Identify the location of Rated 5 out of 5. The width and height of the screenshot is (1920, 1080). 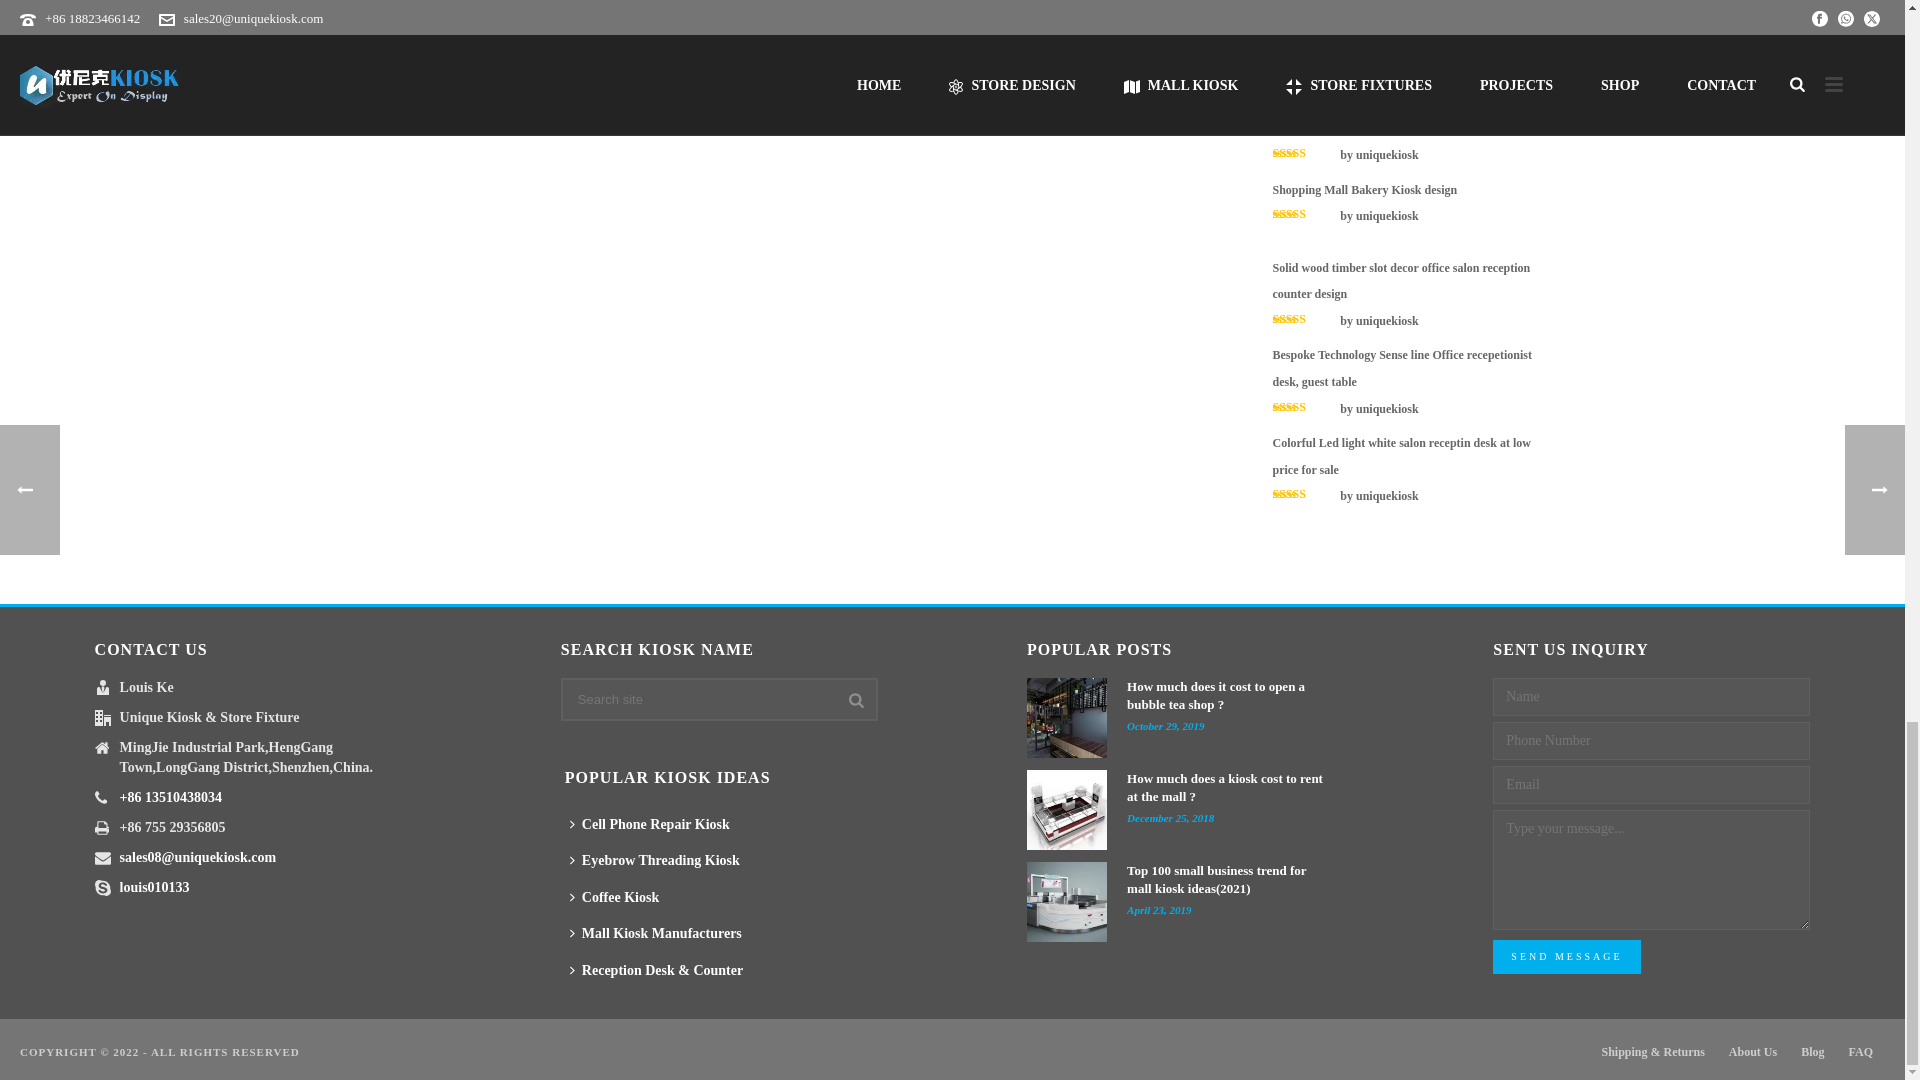
(1304, 494).